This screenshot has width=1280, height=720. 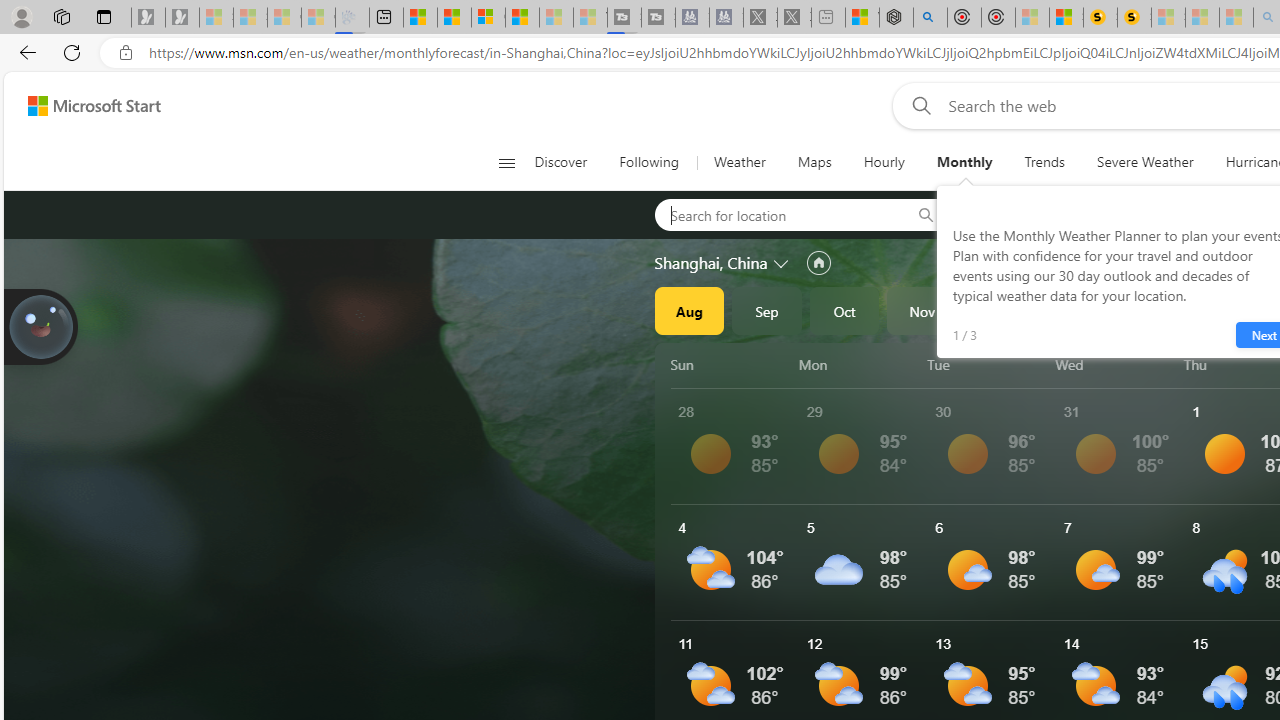 I want to click on poe - Search, so click(x=930, y=18).